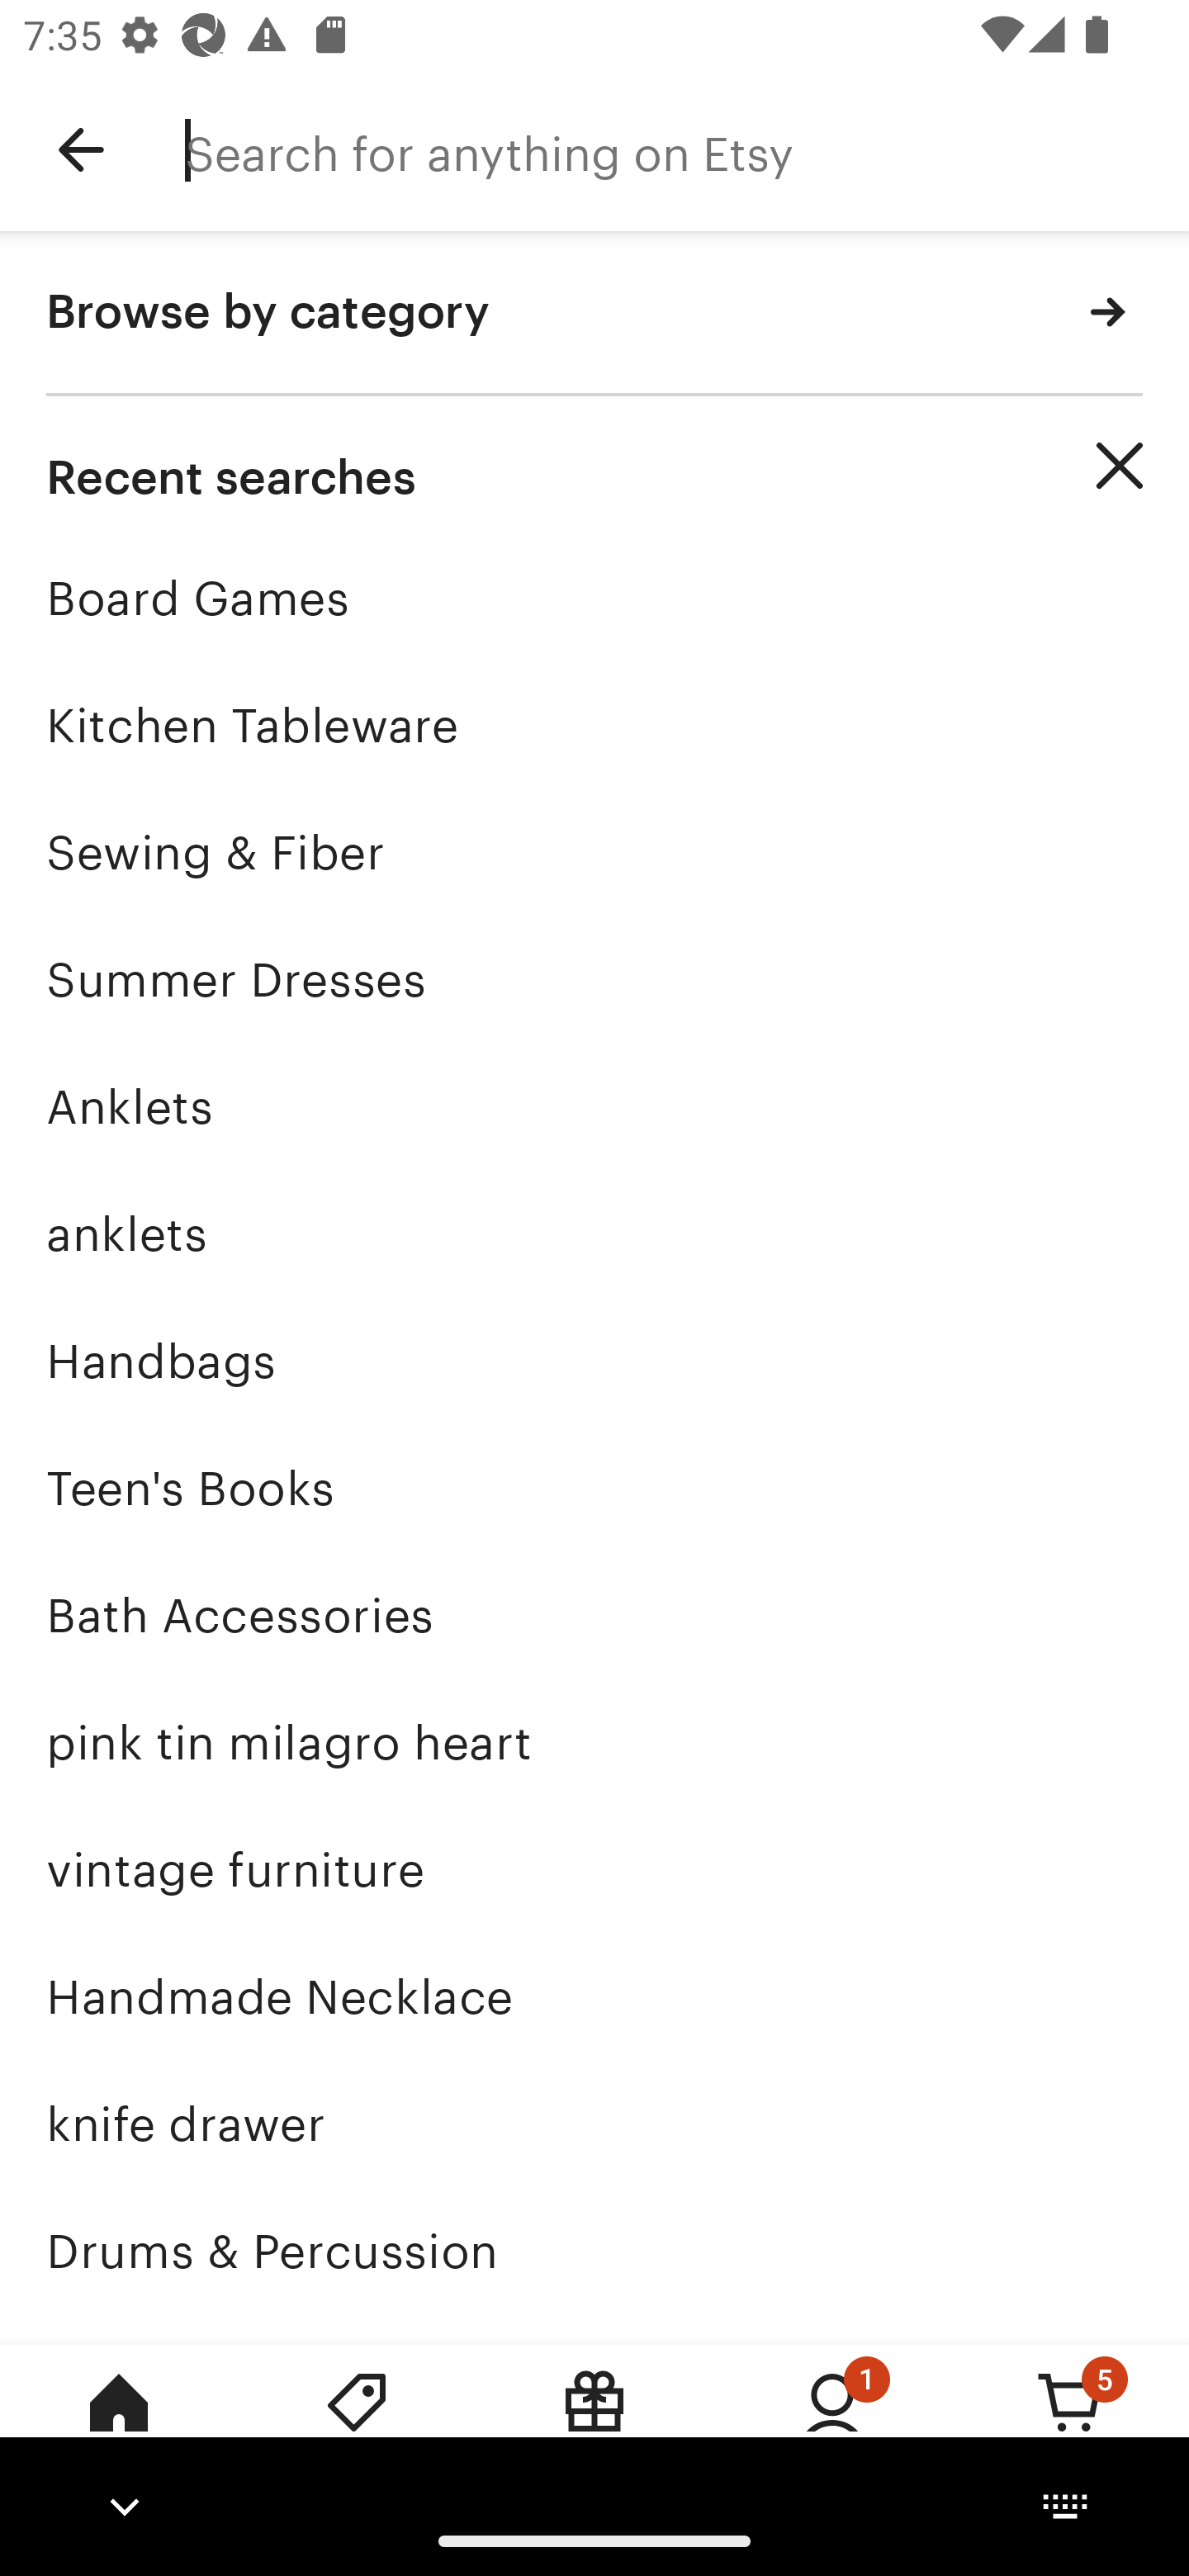 This screenshot has height=2576, width=1189. What do you see at coordinates (81, 150) in the screenshot?
I see `Navigate up` at bounding box center [81, 150].